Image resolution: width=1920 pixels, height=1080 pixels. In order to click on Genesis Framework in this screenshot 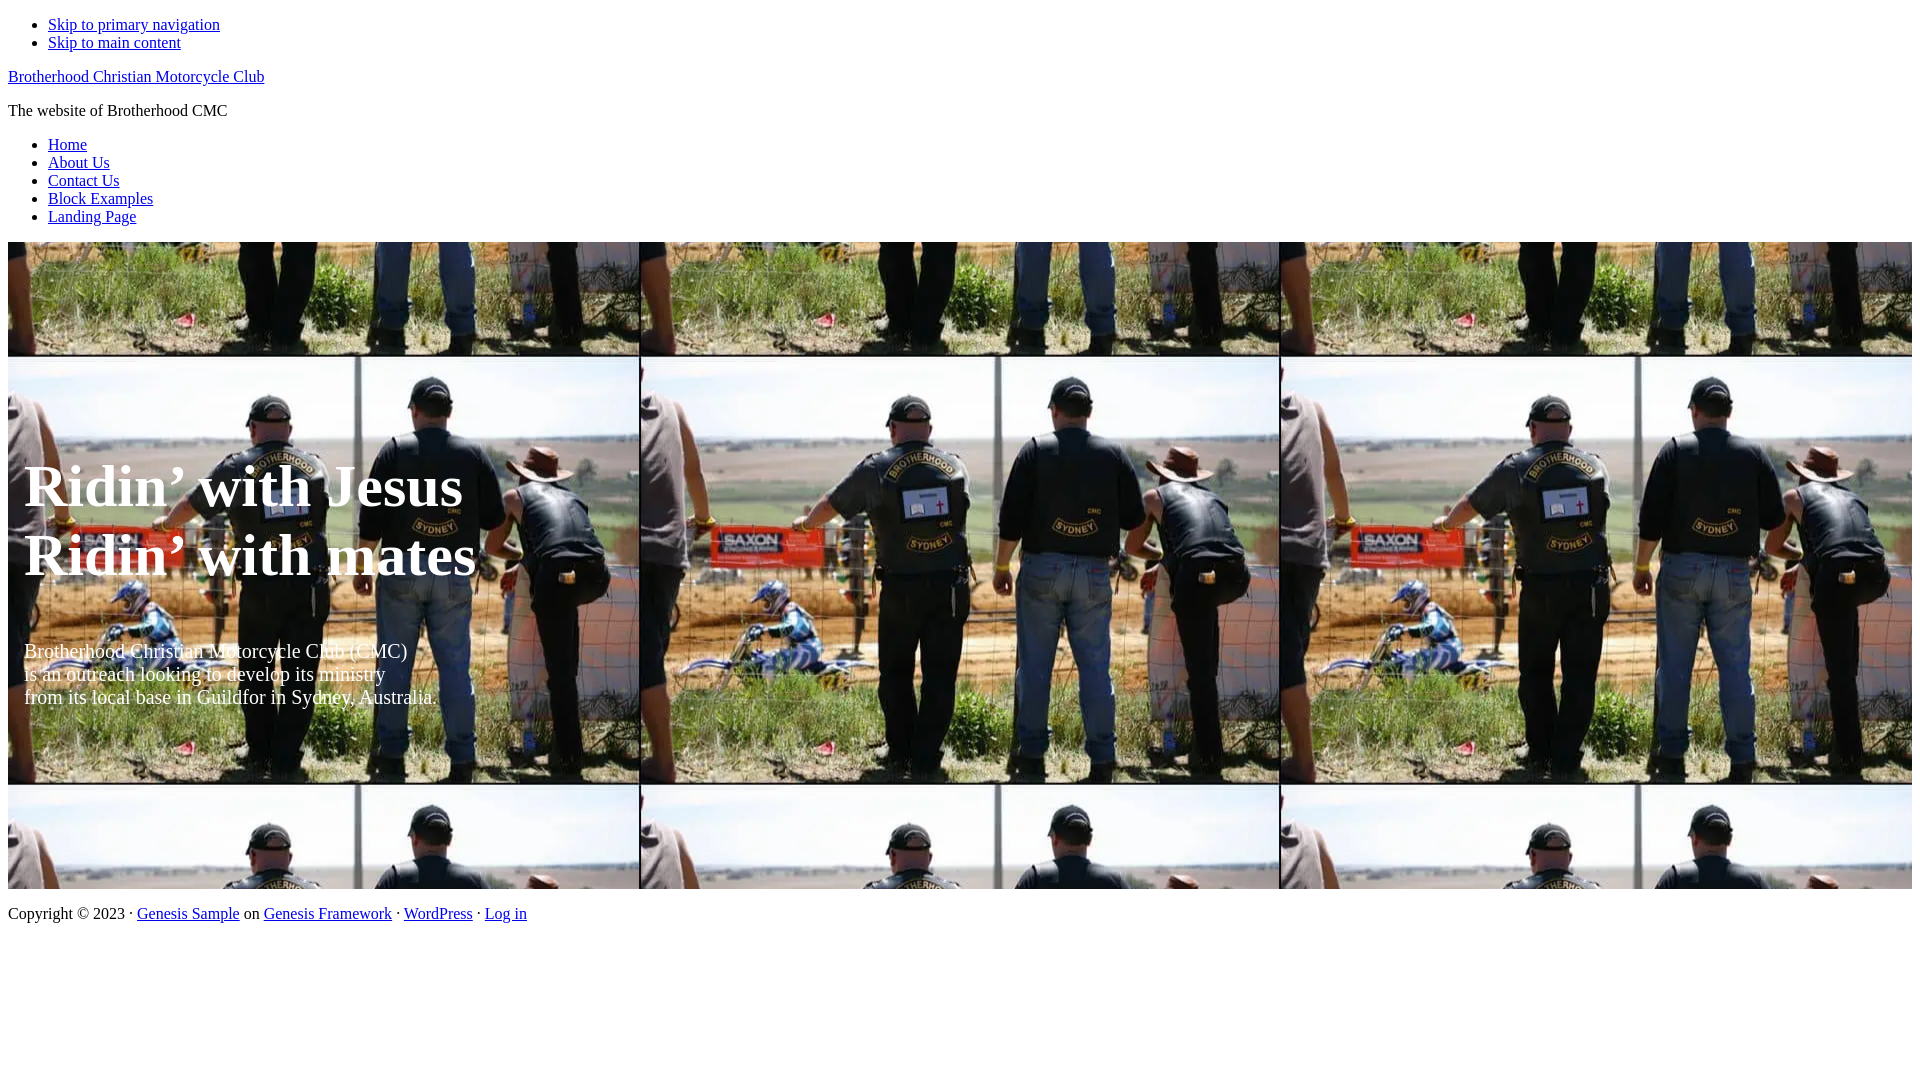, I will do `click(328, 913)`.